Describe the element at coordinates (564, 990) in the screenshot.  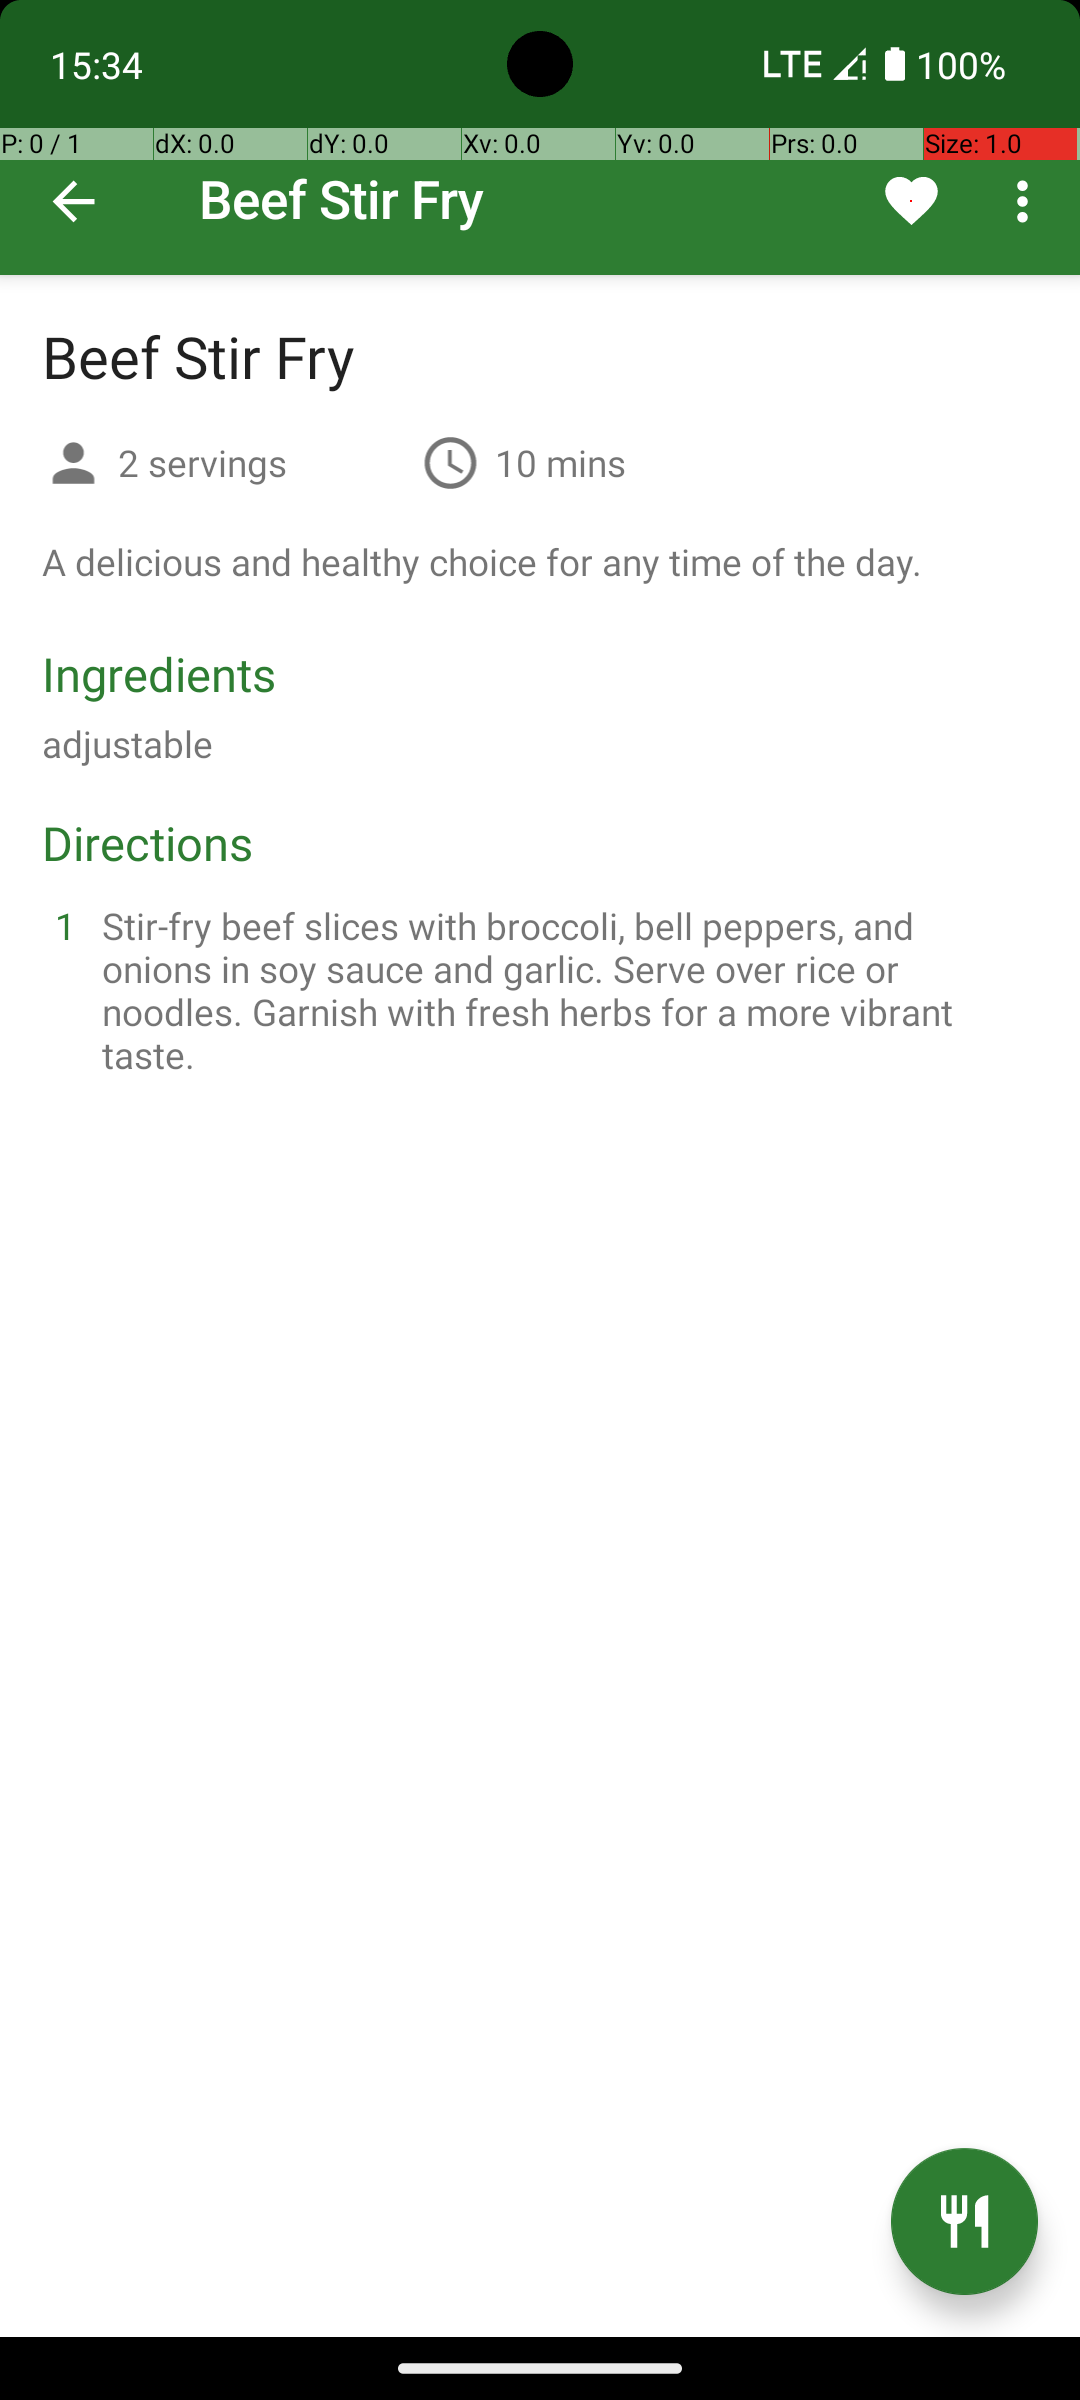
I see `Stir-fry beef slices with broccoli, bell peppers, and onions in soy sauce and garlic. Serve over rice or noodles. Garnish with fresh herbs for a more vibrant taste.` at that location.